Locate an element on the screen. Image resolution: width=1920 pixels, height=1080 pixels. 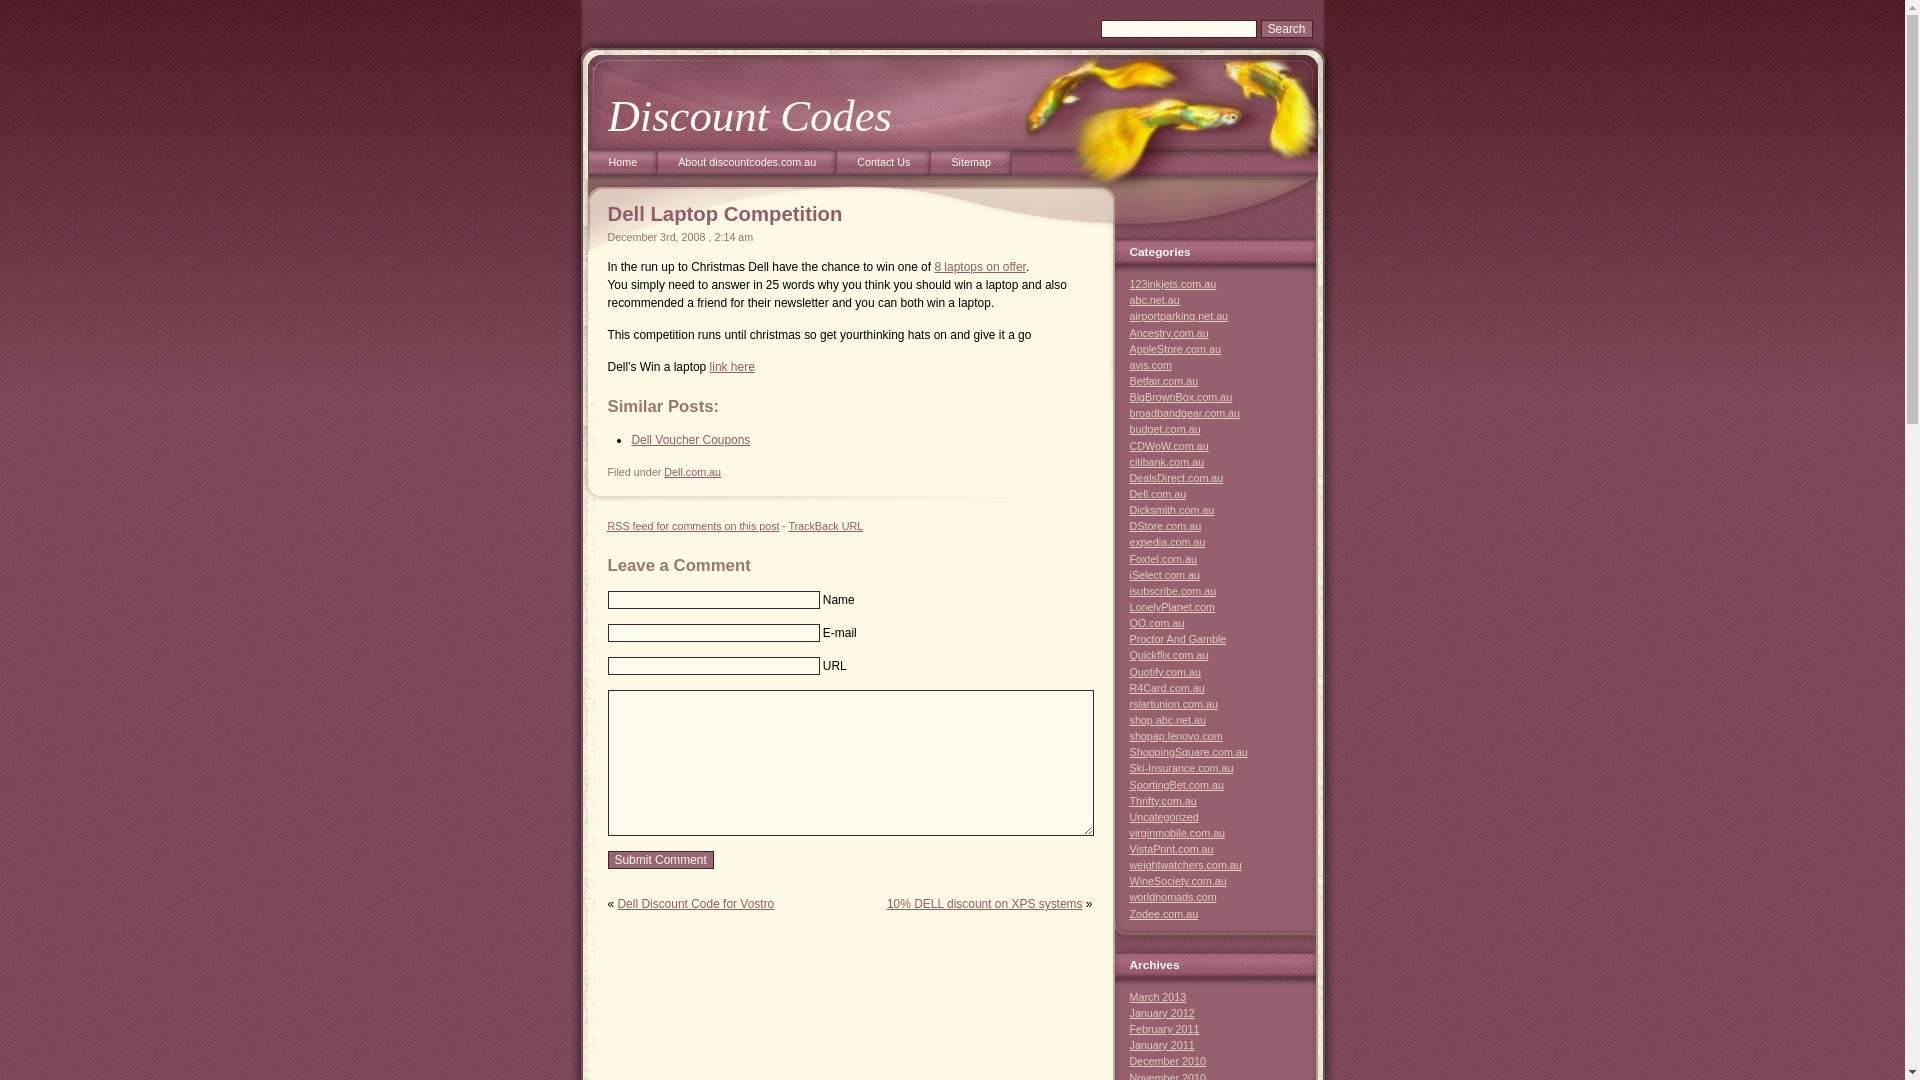
Dell Voucher Coupons is located at coordinates (690, 440).